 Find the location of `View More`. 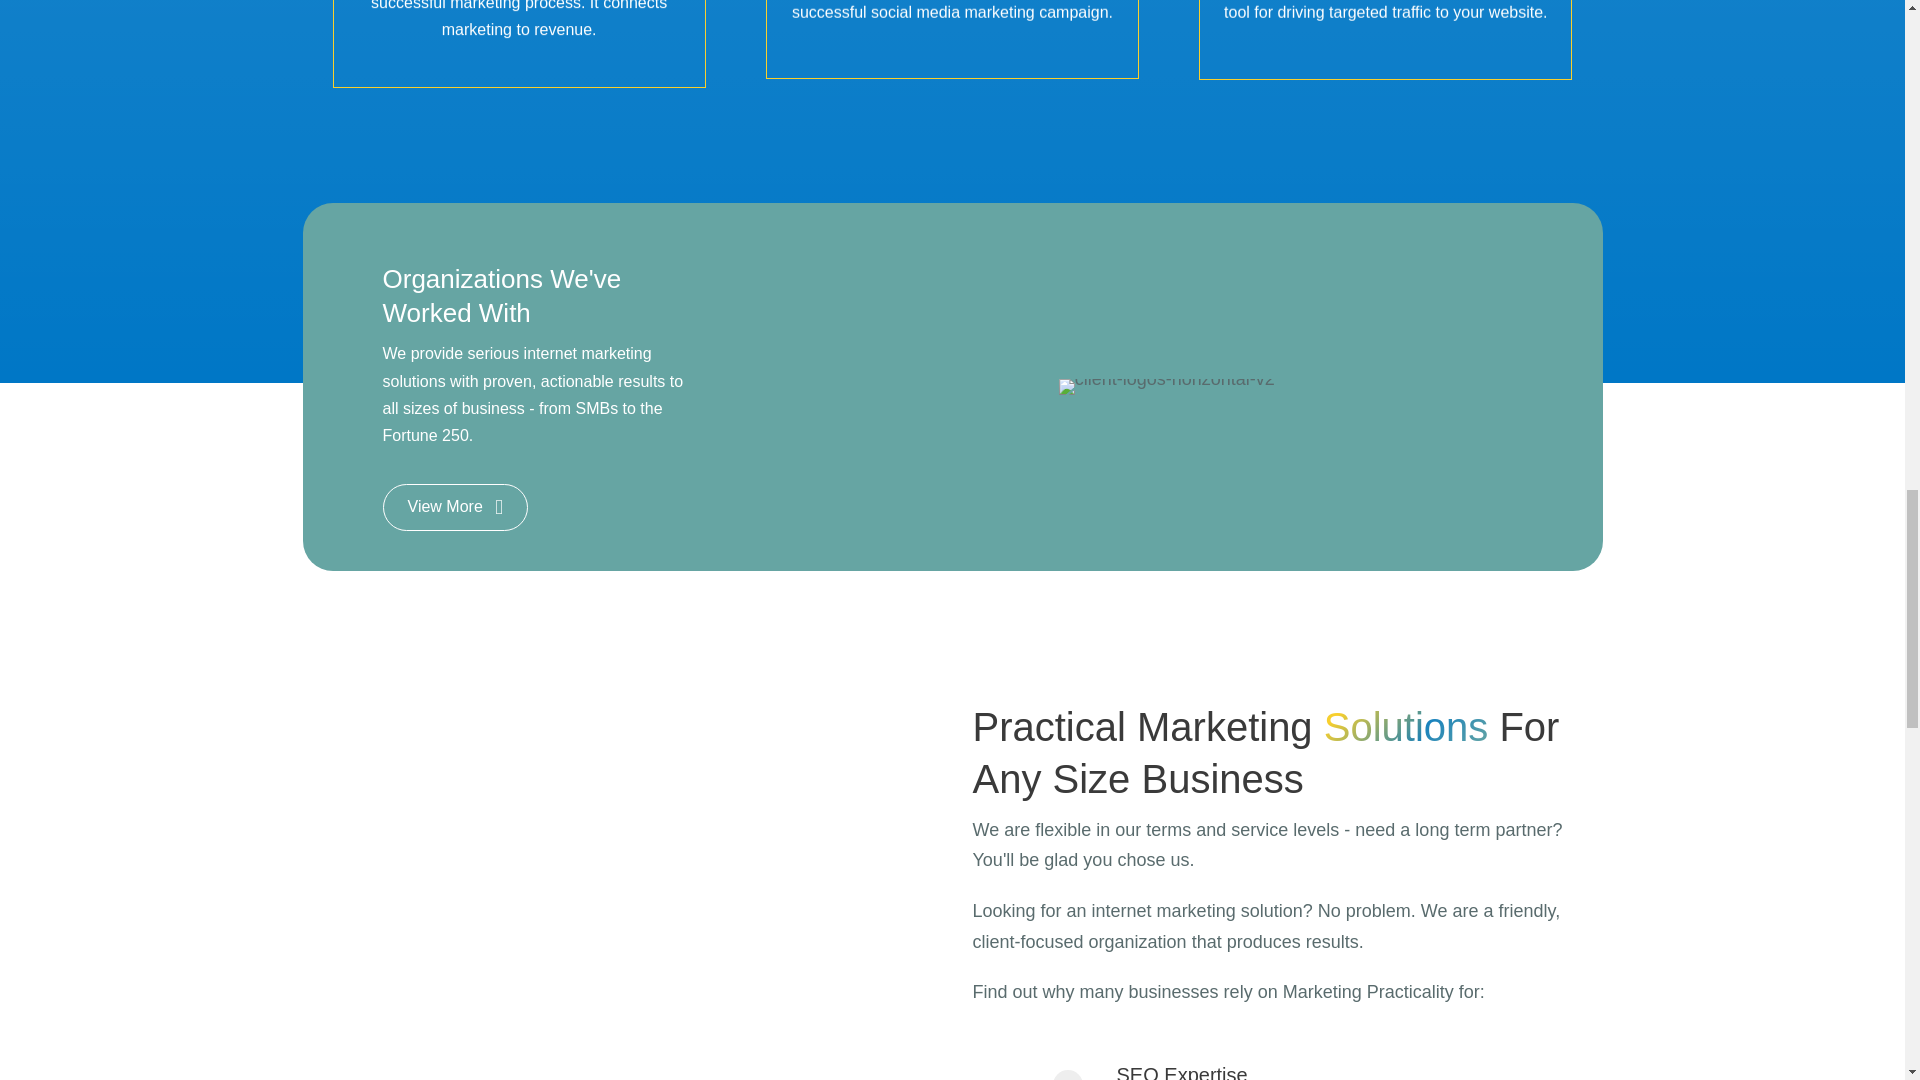

View More is located at coordinates (454, 507).